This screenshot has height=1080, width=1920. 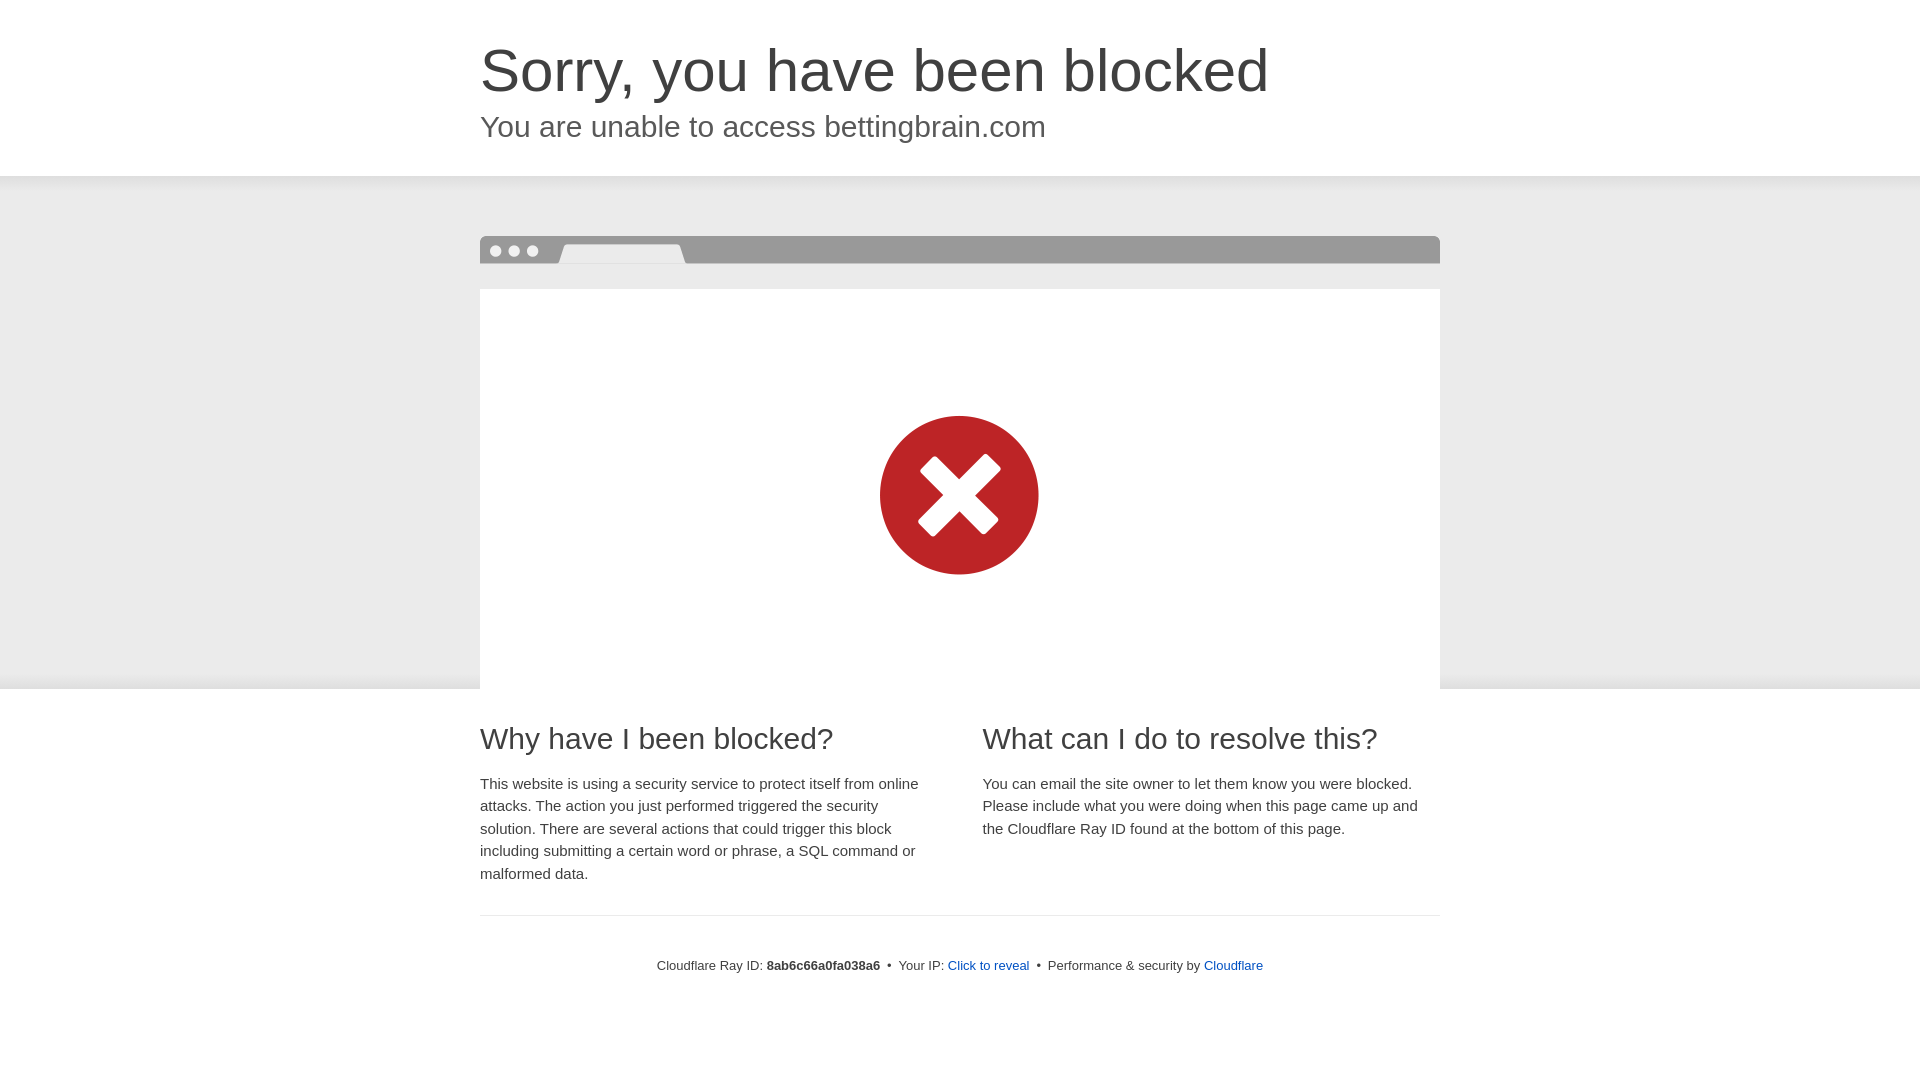 What do you see at coordinates (1233, 965) in the screenshot?
I see `Cloudflare` at bounding box center [1233, 965].